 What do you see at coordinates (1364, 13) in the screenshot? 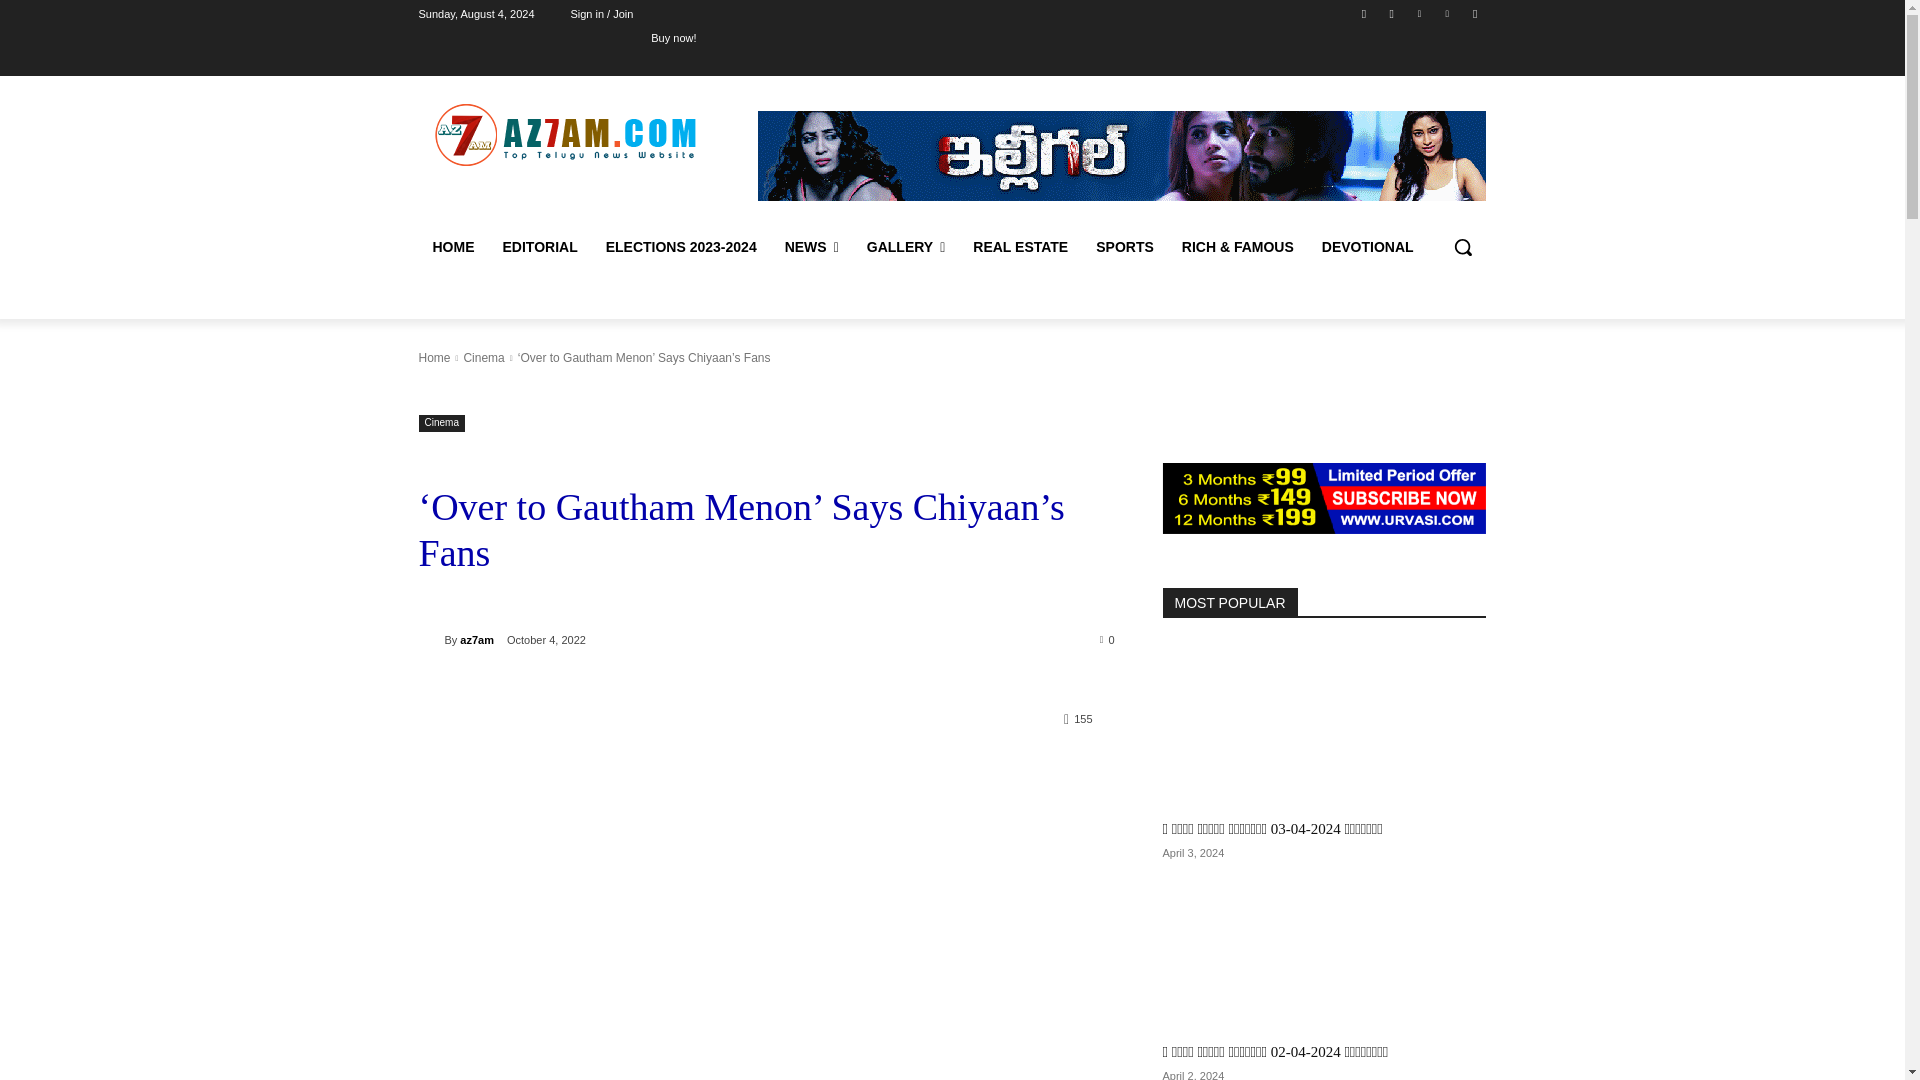
I see `Facebook` at bounding box center [1364, 13].